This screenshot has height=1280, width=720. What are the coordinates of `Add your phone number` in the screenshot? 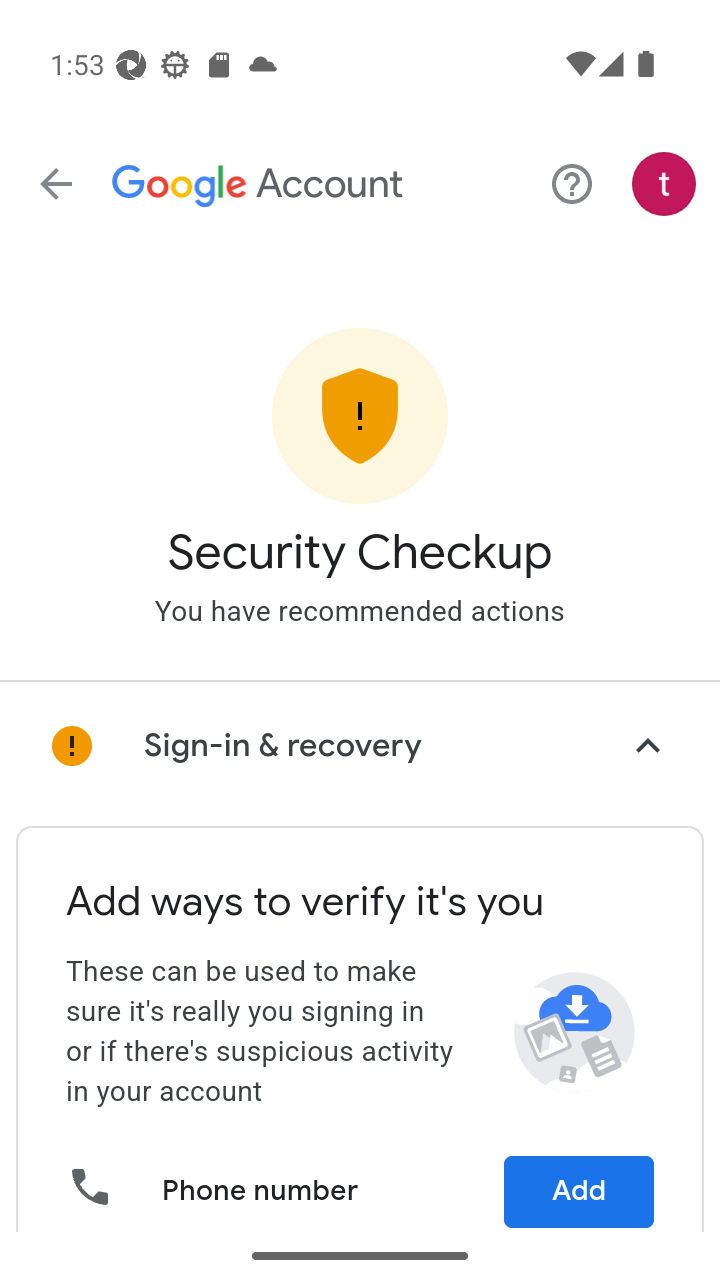 It's located at (577, 1191).